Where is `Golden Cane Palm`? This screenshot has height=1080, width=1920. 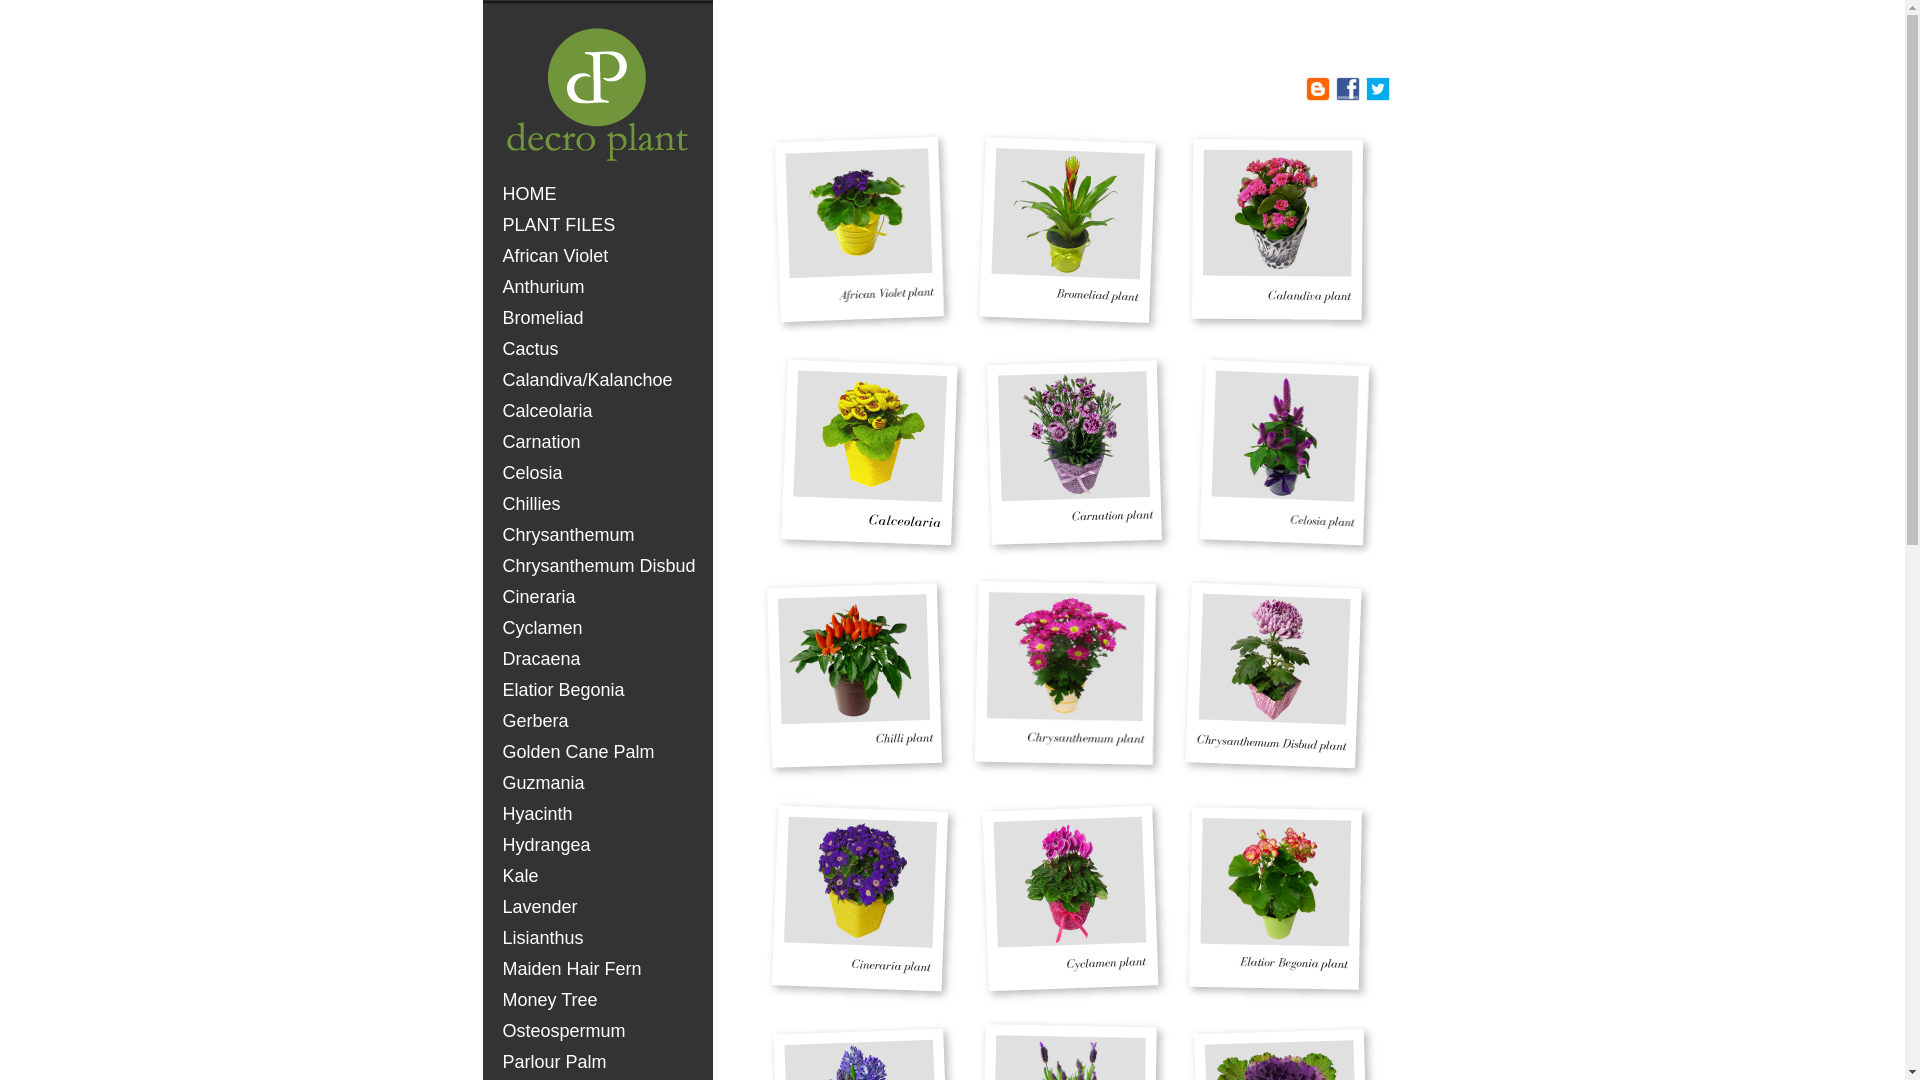 Golden Cane Palm is located at coordinates (600, 752).